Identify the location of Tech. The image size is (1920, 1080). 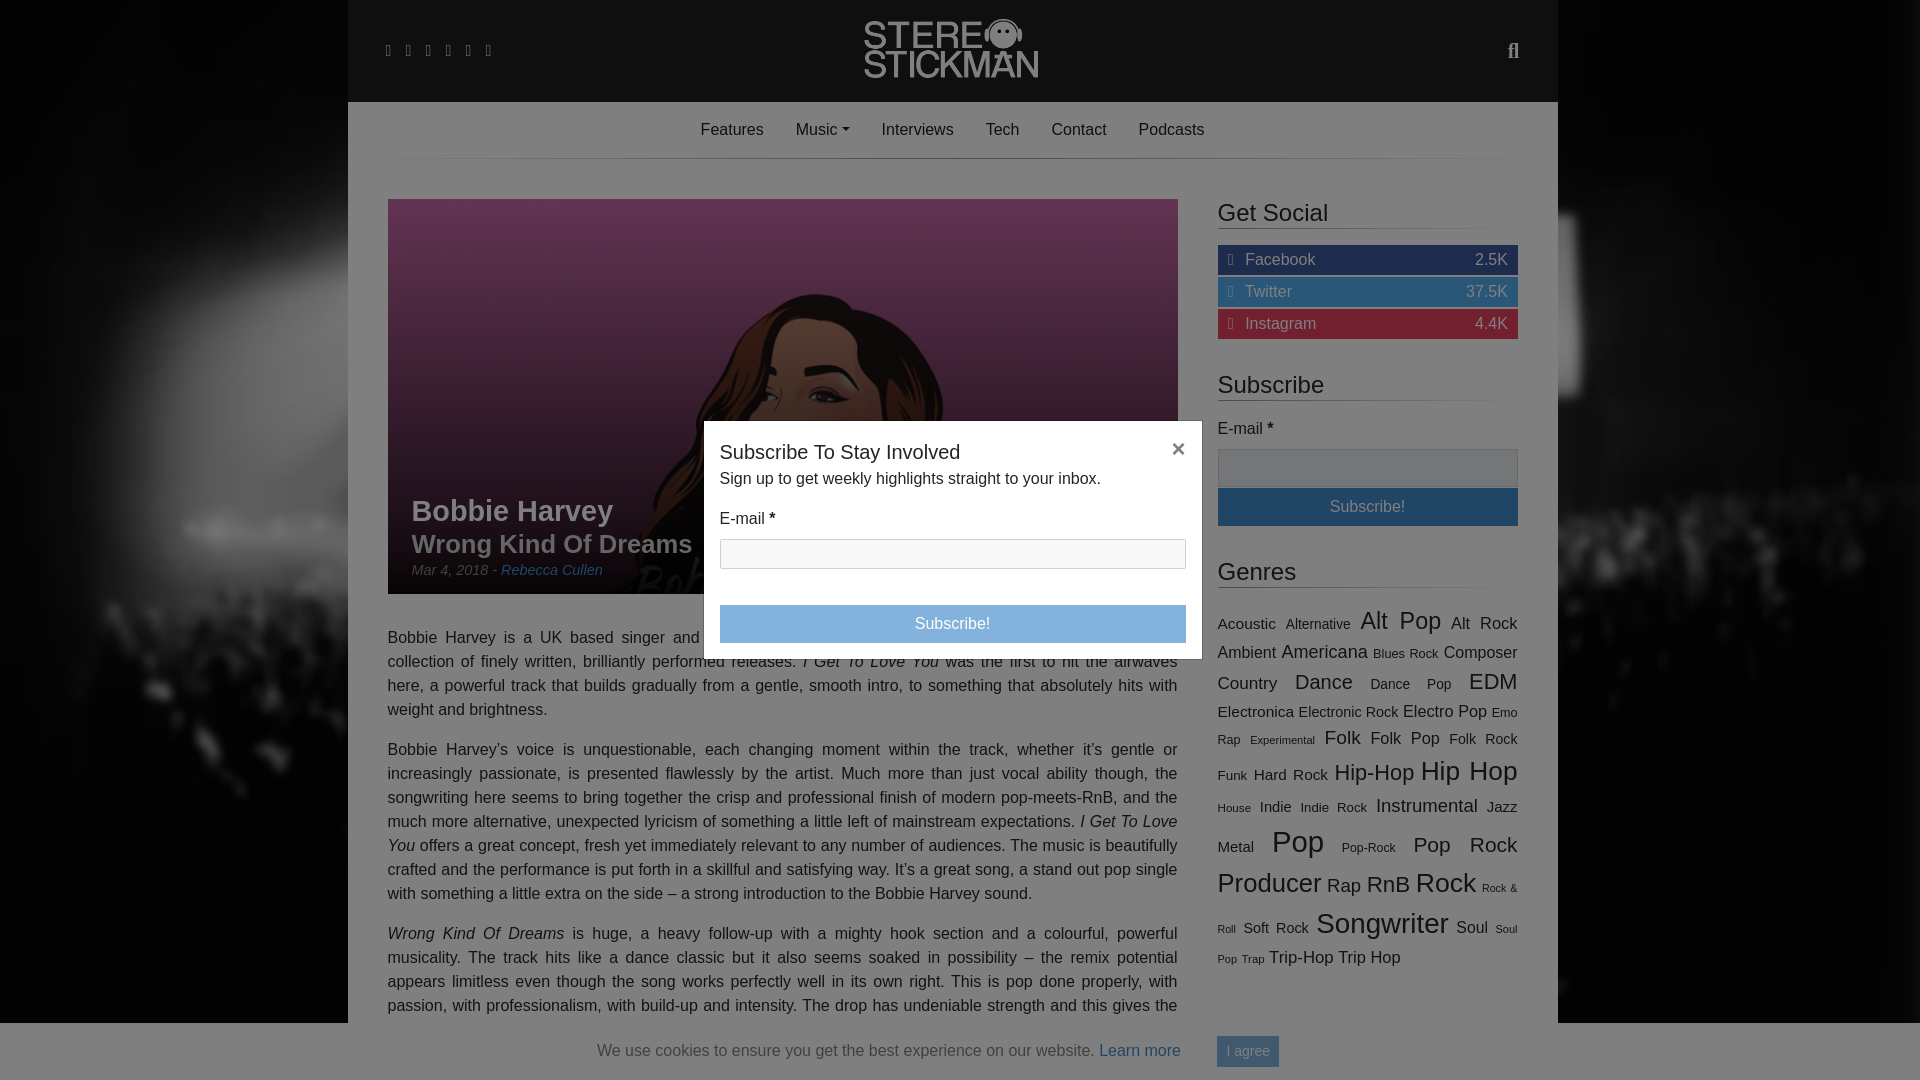
(822, 130).